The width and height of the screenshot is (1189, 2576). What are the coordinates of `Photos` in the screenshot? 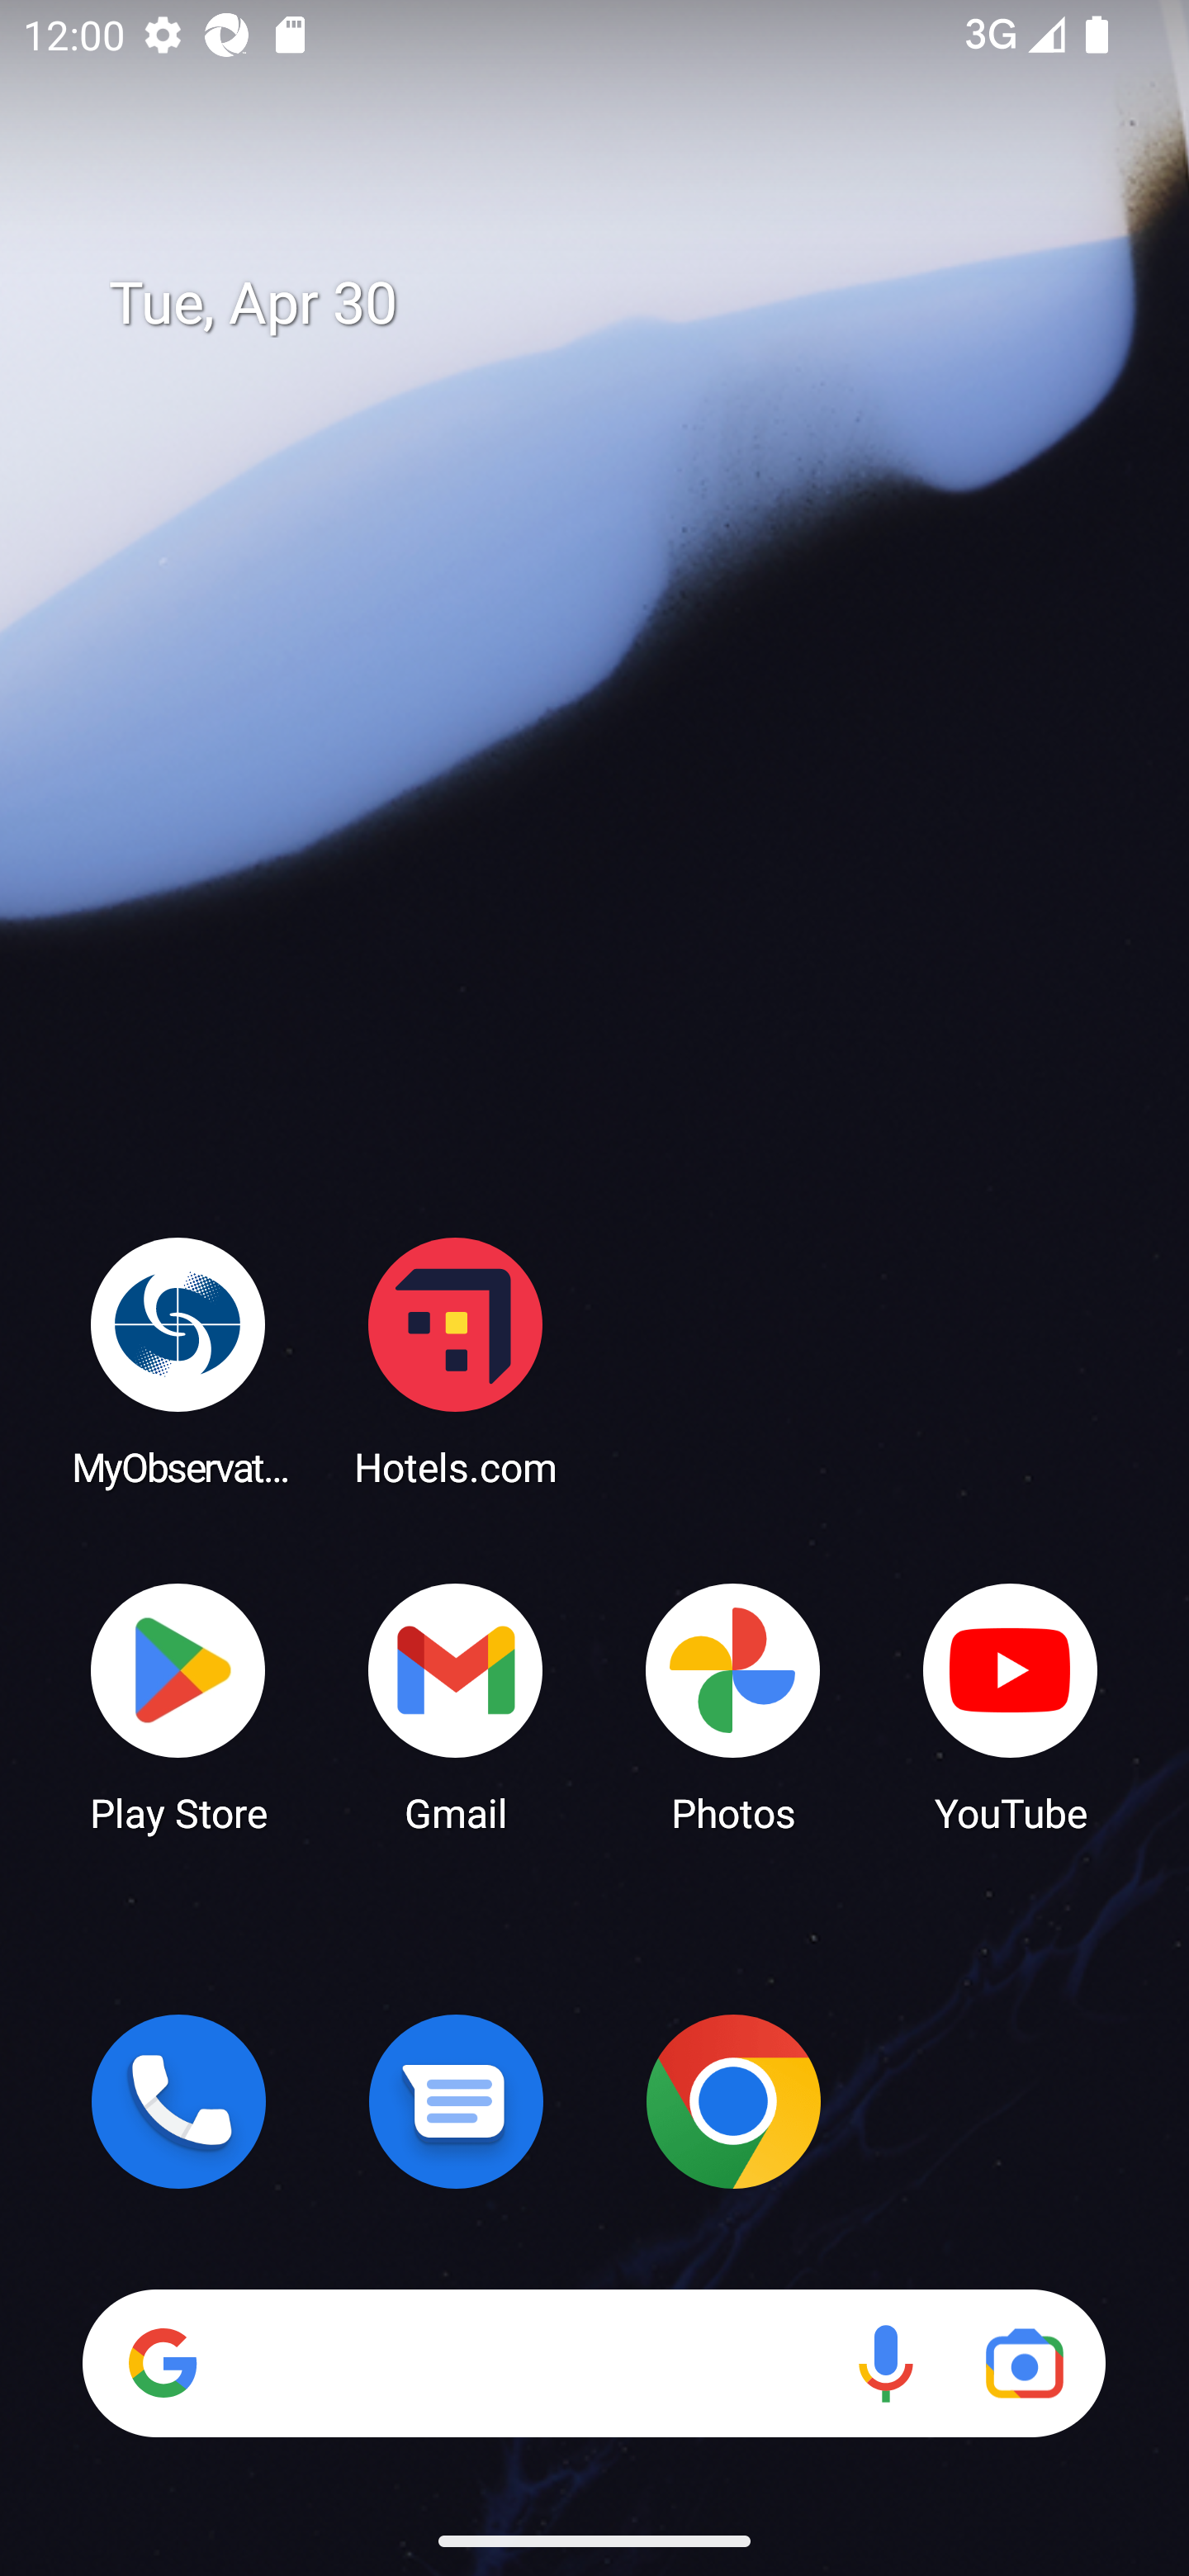 It's located at (733, 1706).